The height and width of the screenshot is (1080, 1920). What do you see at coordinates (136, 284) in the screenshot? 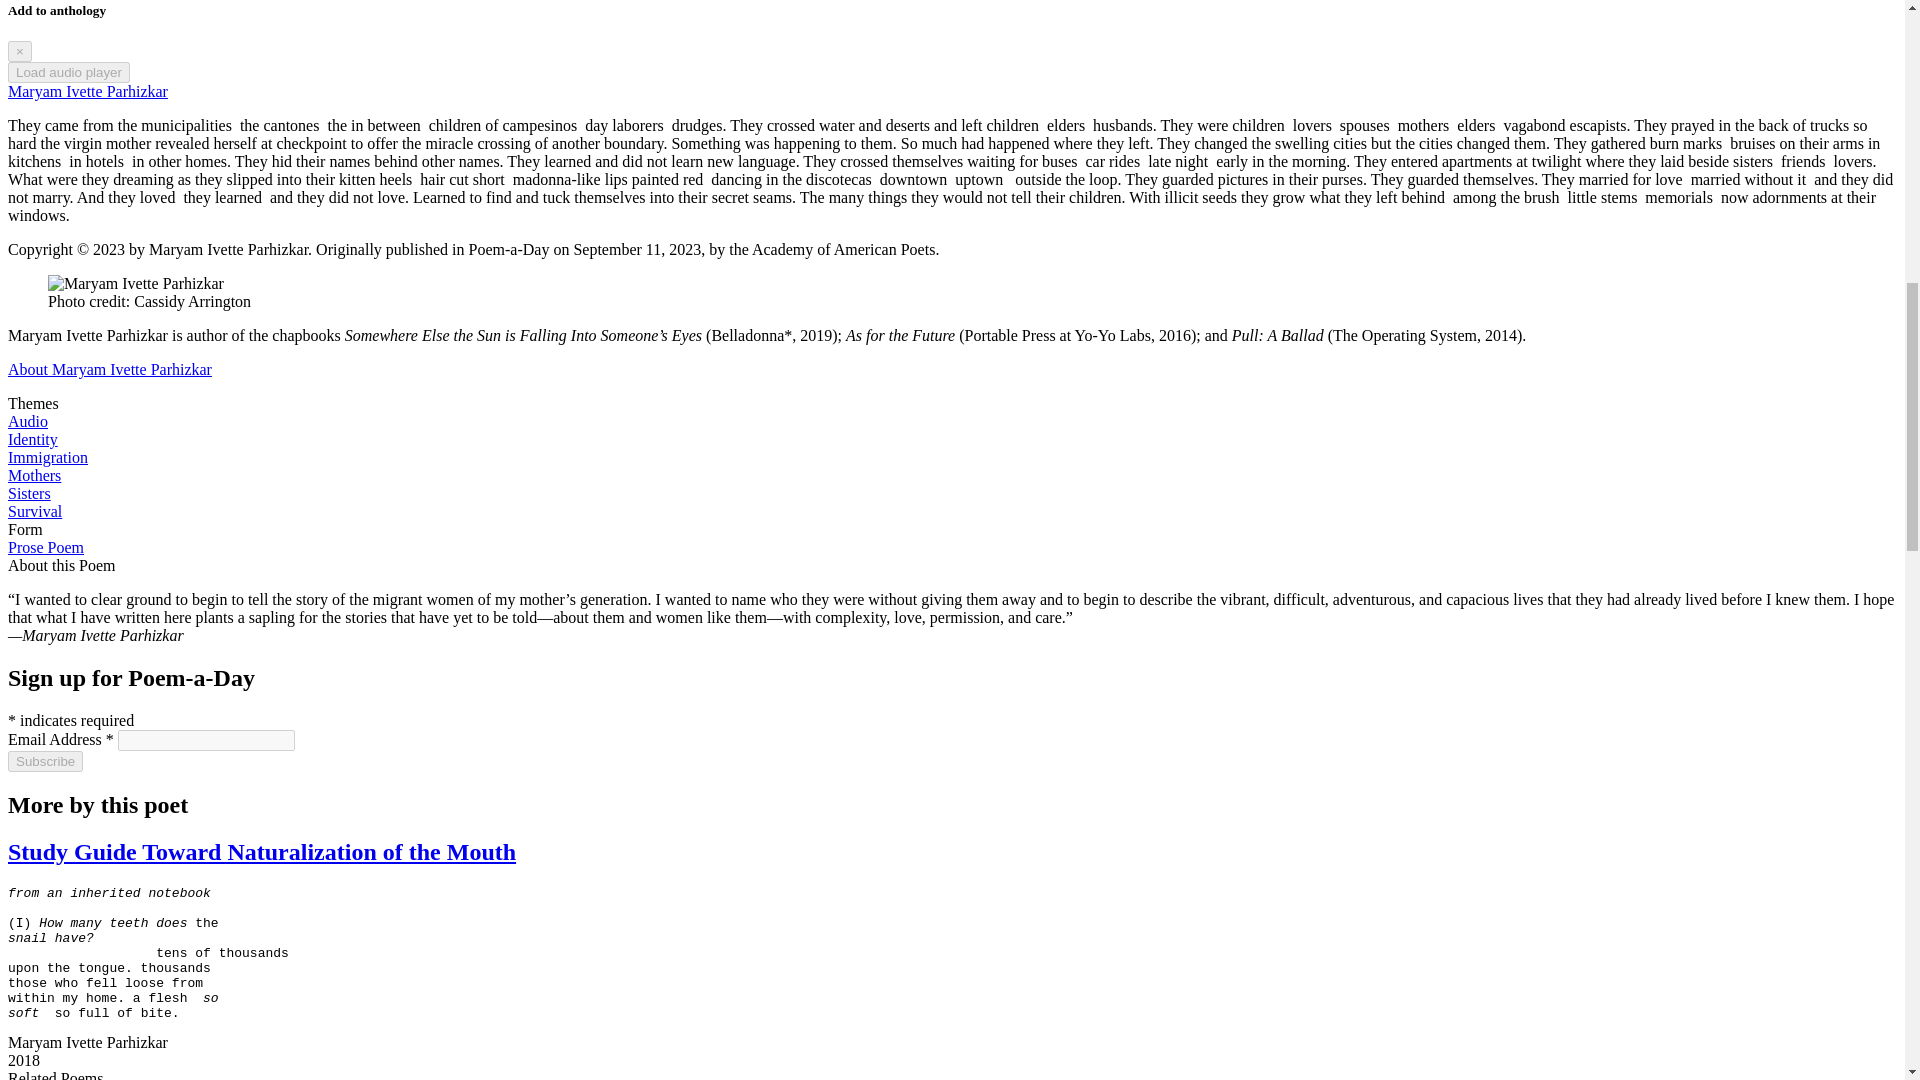
I see `Photo credit: Cassidy Arrington` at bounding box center [136, 284].